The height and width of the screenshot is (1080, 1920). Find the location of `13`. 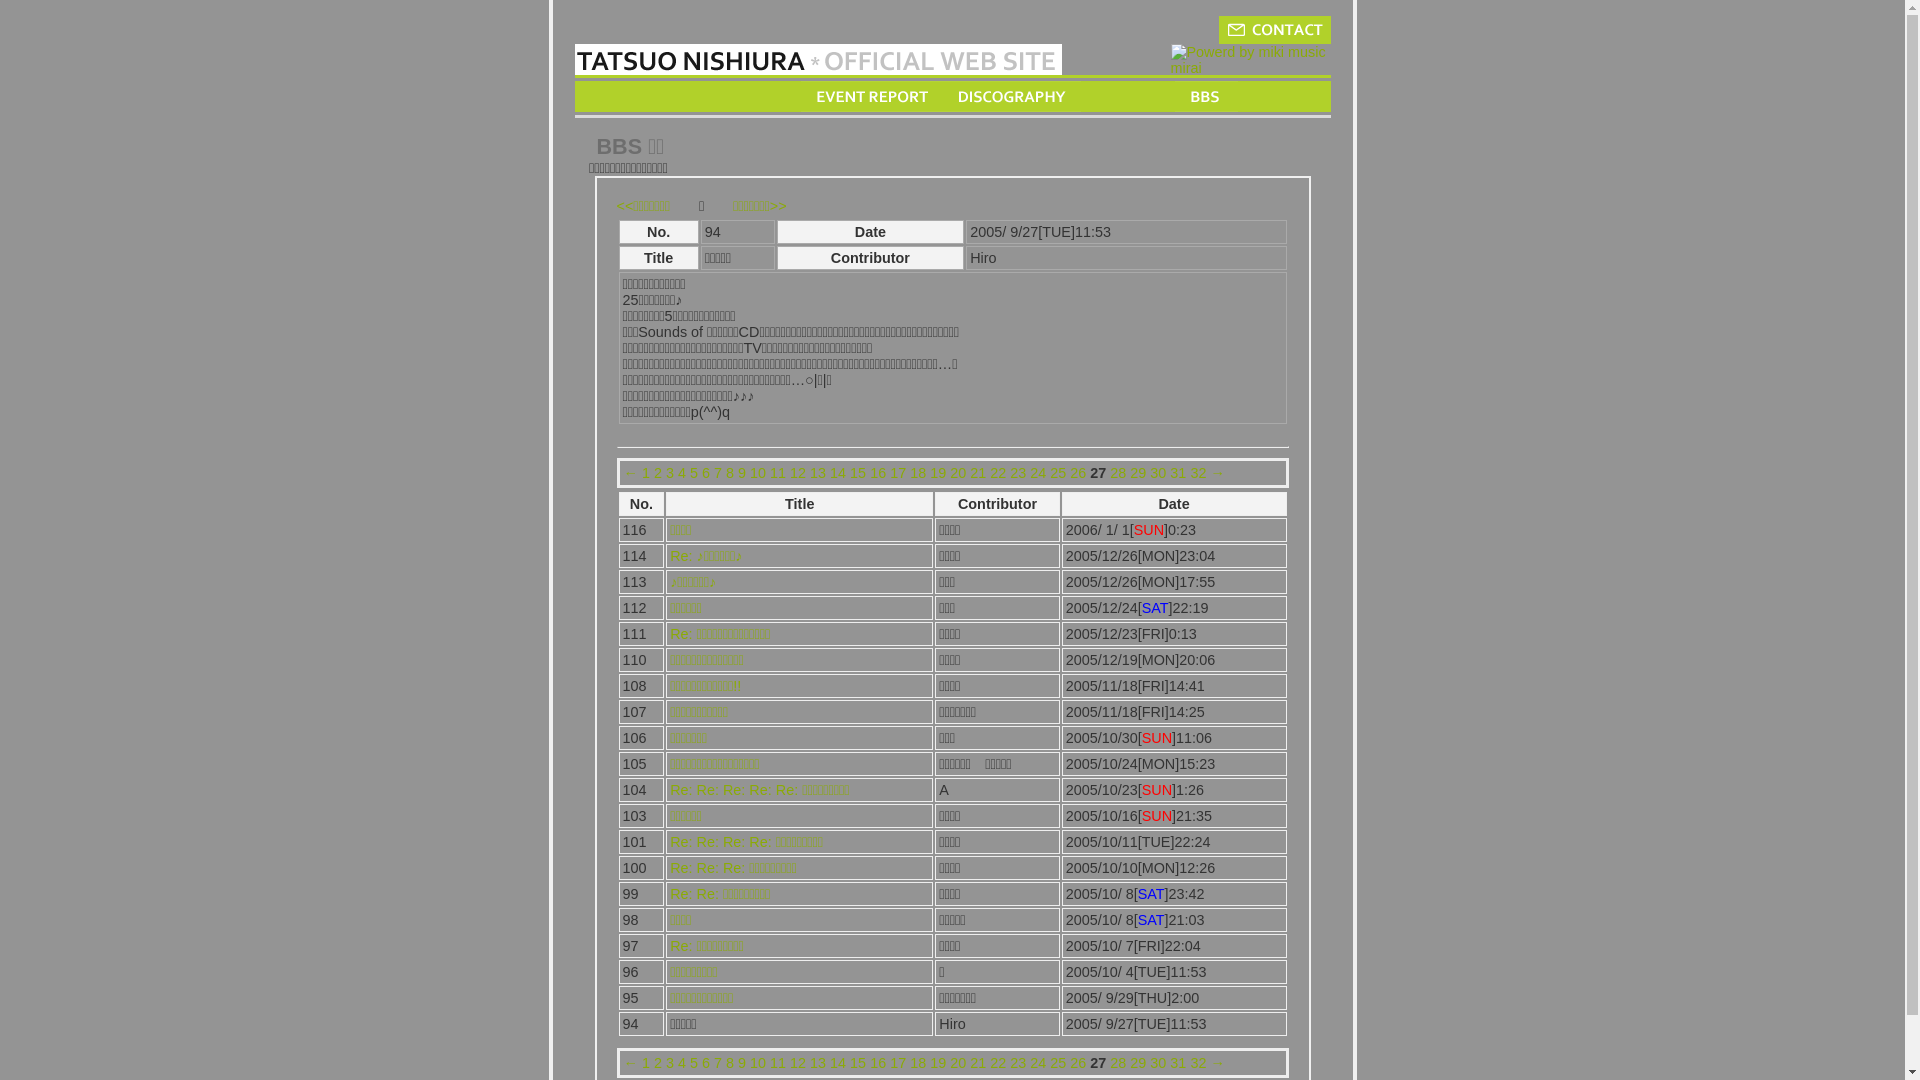

13 is located at coordinates (818, 1063).